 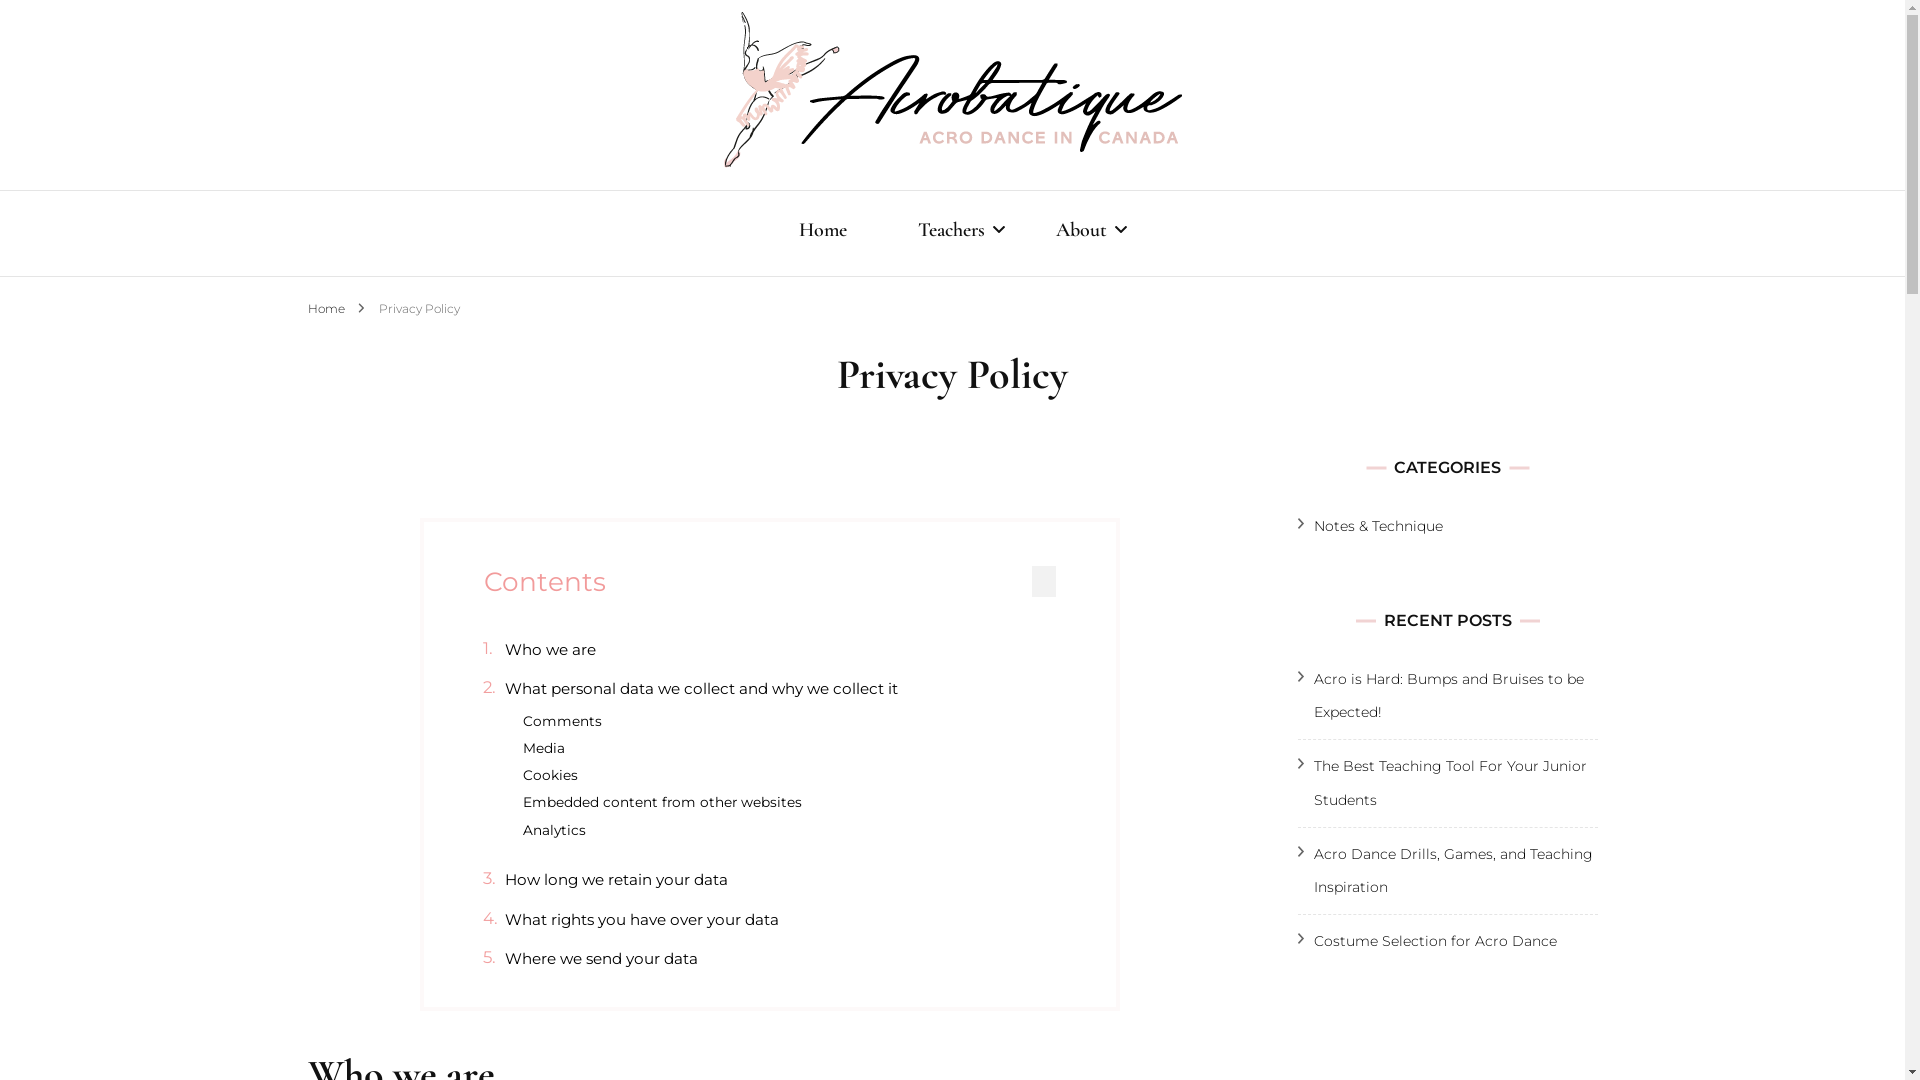 I want to click on Home, so click(x=822, y=233).